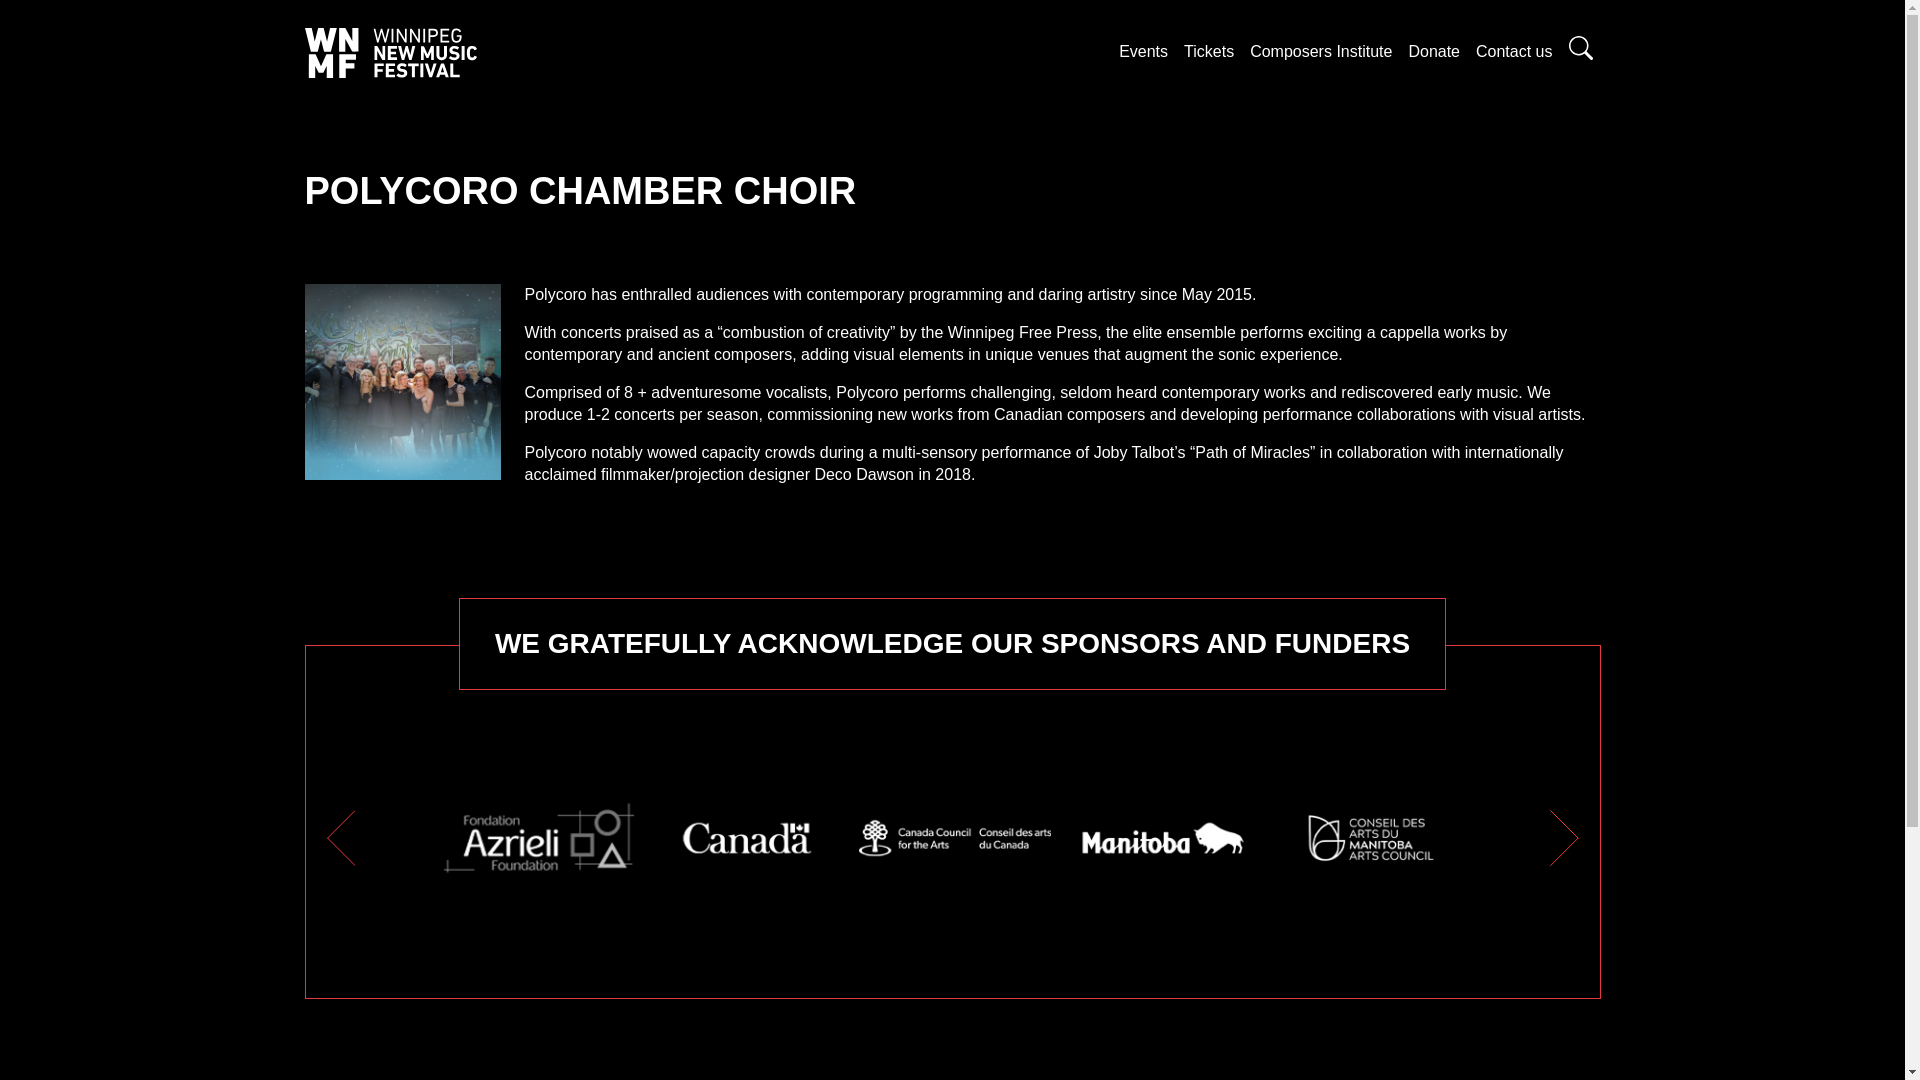 This screenshot has height=1080, width=1920. Describe the element at coordinates (401, 382) in the screenshot. I see `Polycoro Chamber Choir - Winnipeg New Music Festival` at that location.